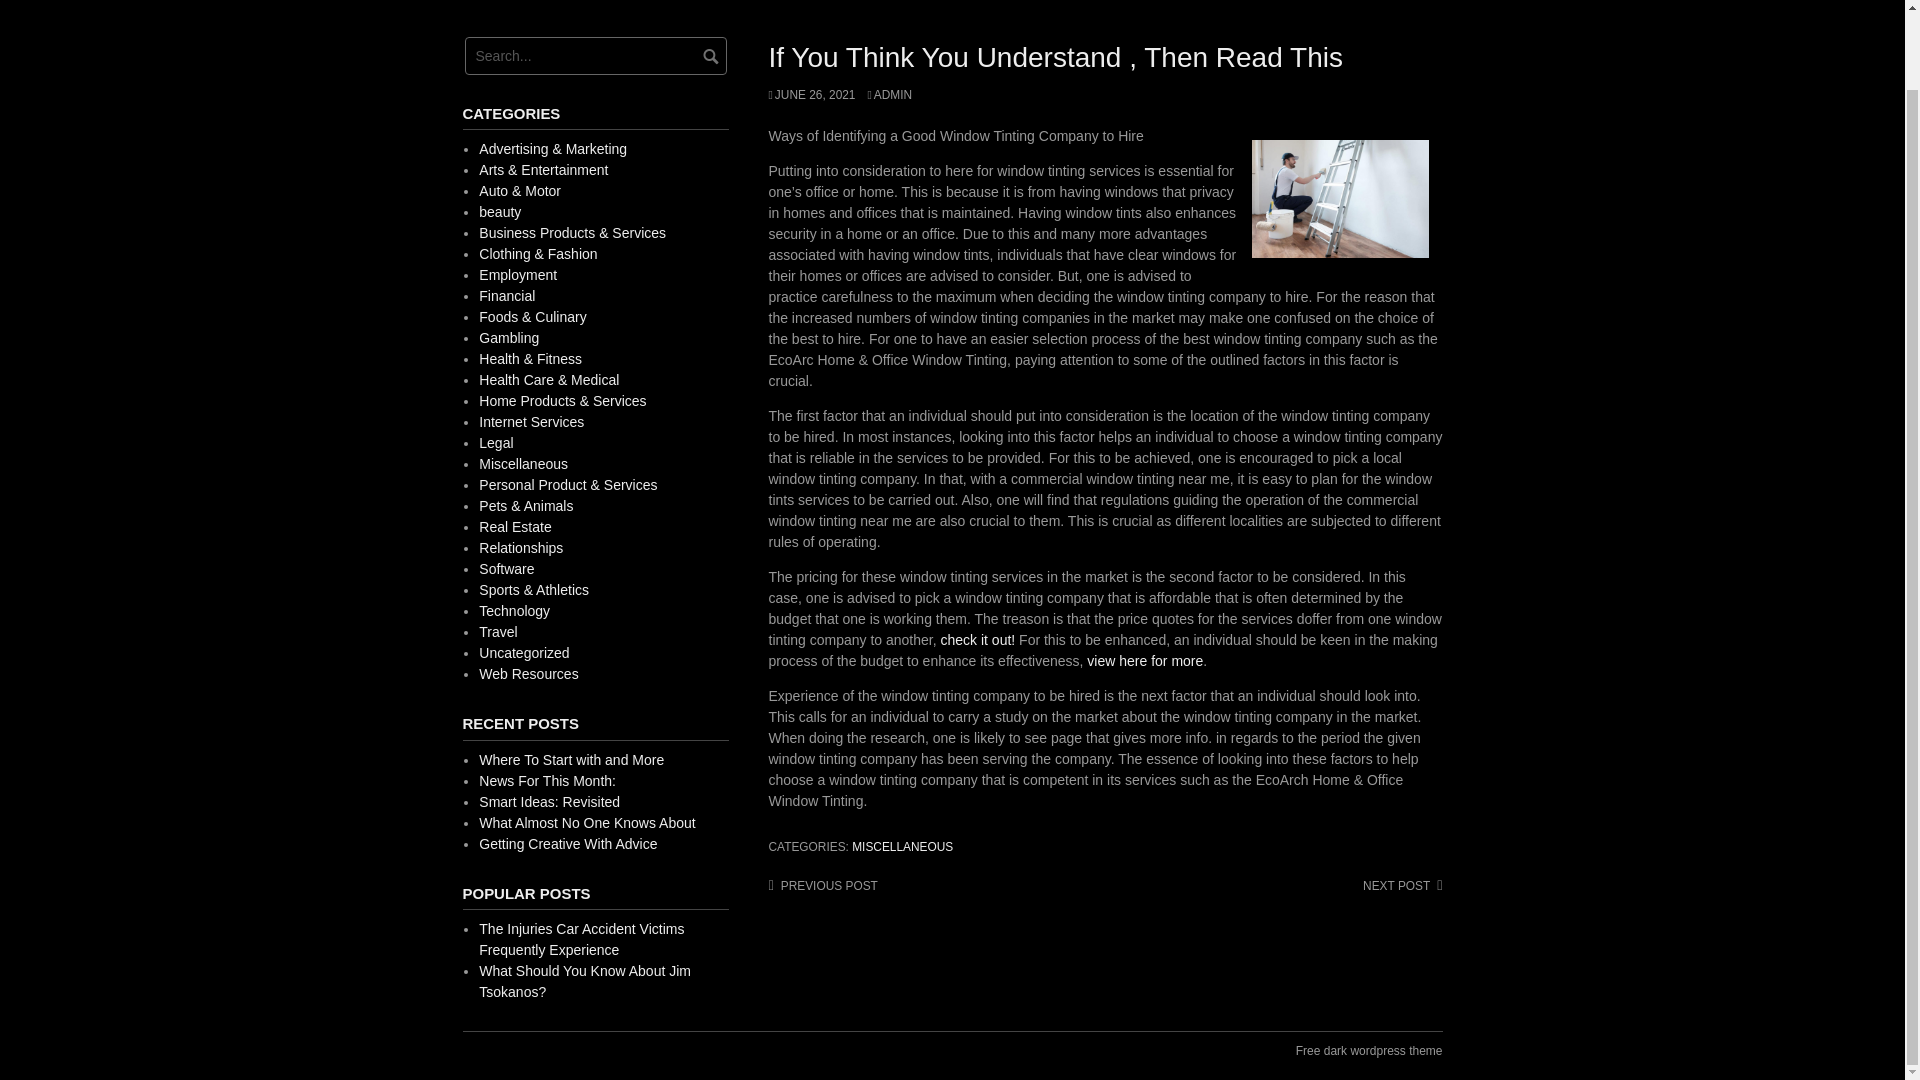 This screenshot has width=1920, height=1080. What do you see at coordinates (890, 94) in the screenshot?
I see `ADMIN` at bounding box center [890, 94].